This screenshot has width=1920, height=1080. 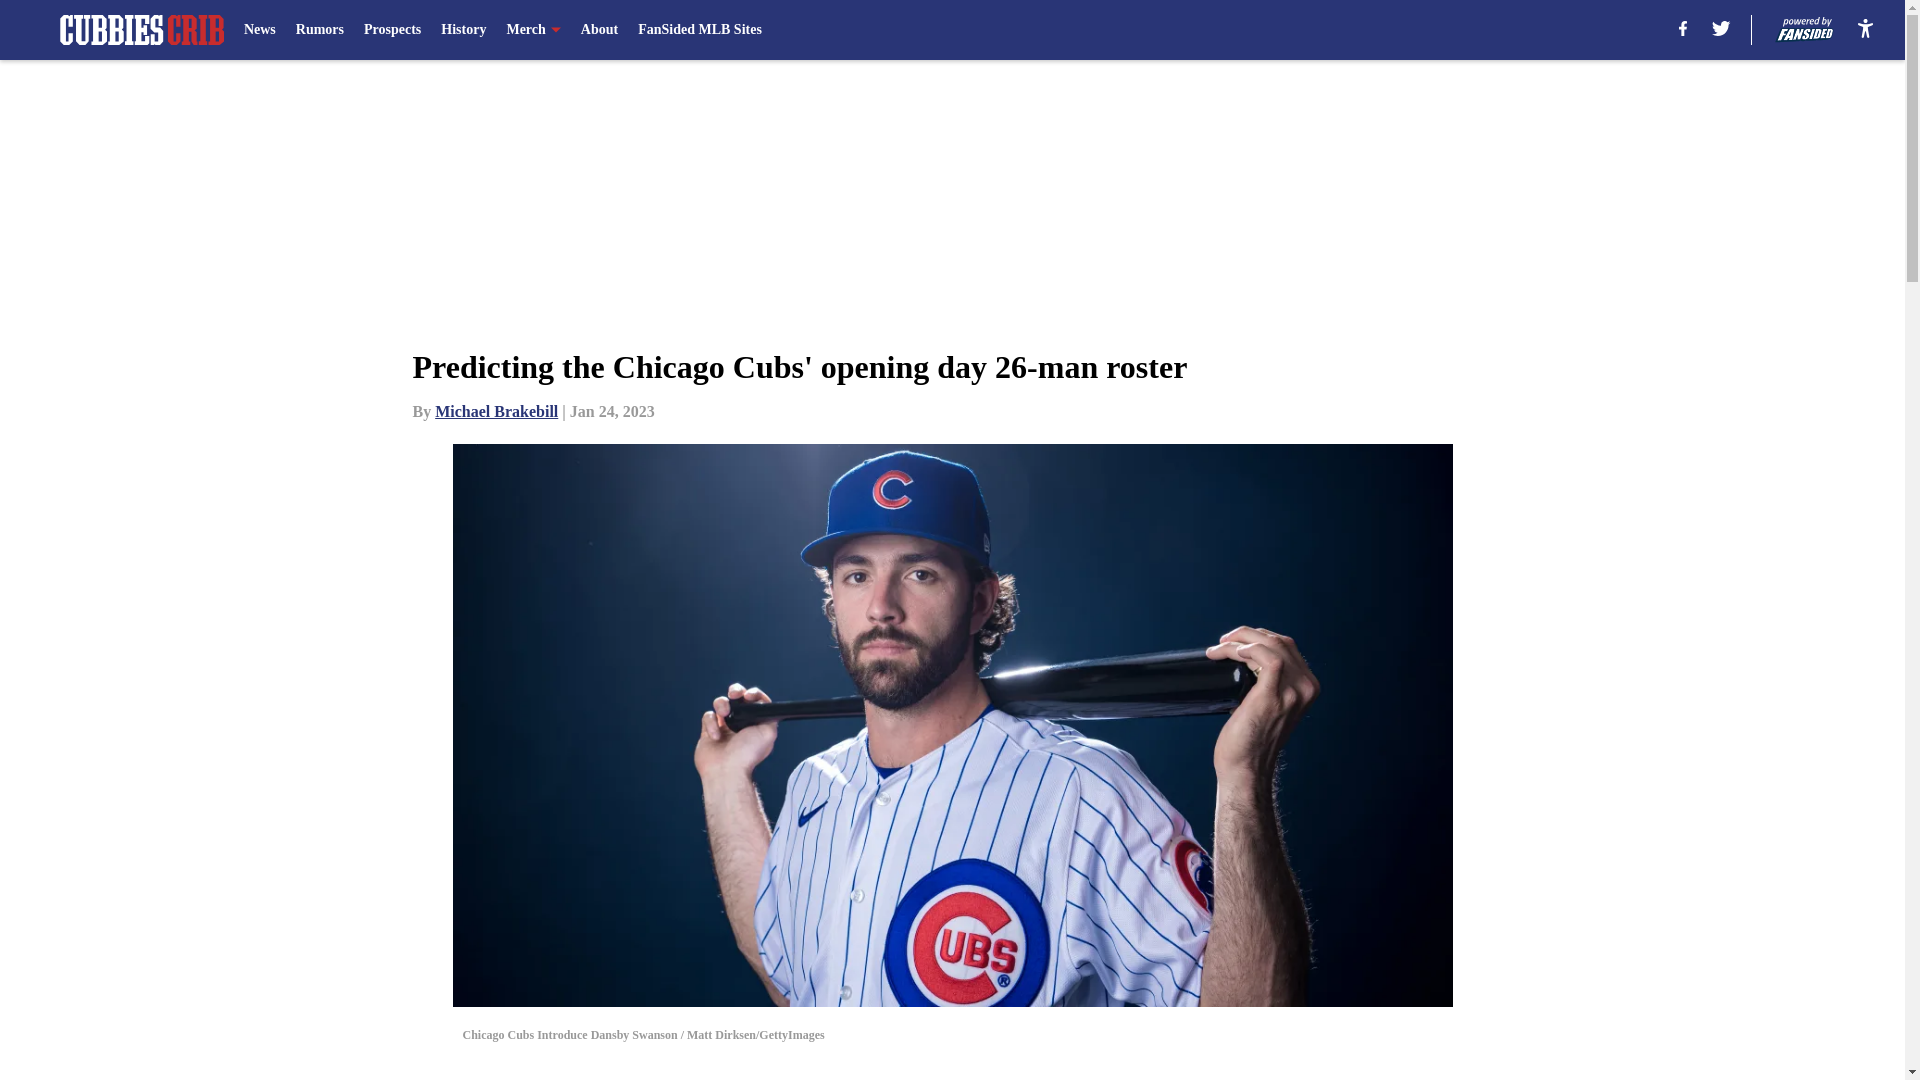 What do you see at coordinates (319, 30) in the screenshot?
I see `Rumors` at bounding box center [319, 30].